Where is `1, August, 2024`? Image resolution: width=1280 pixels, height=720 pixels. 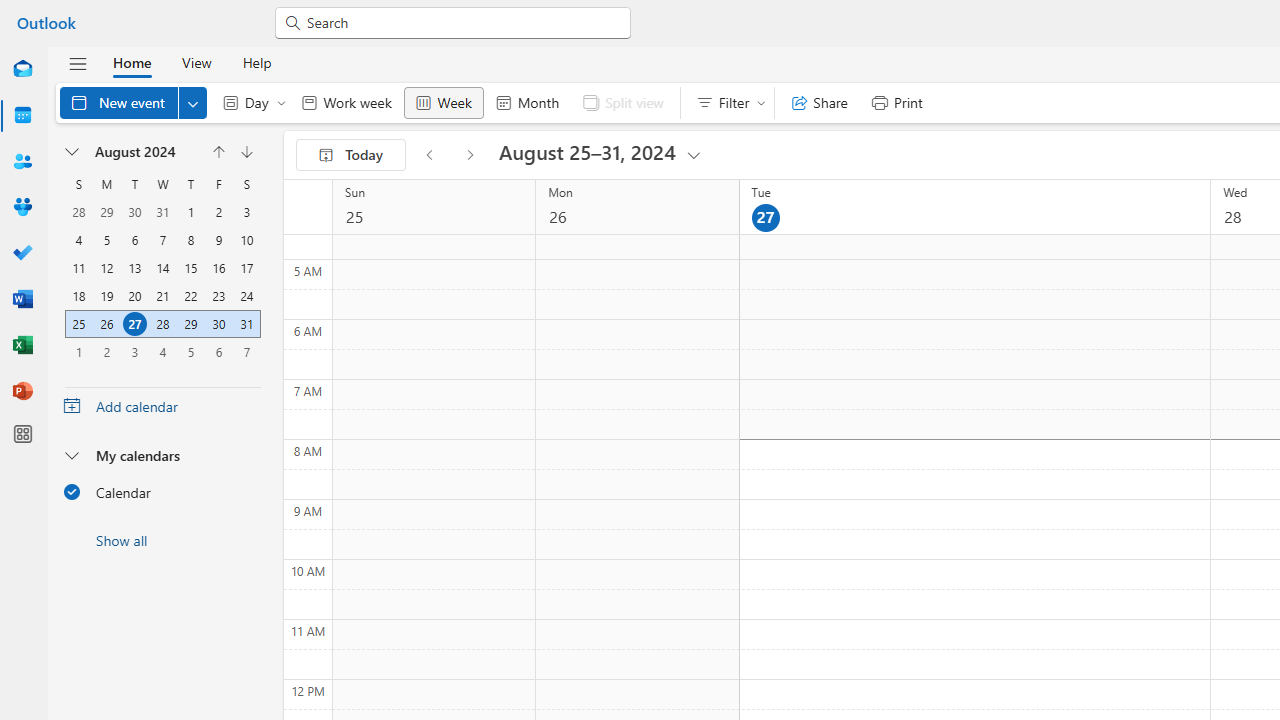
1, August, 2024 is located at coordinates (190, 212).